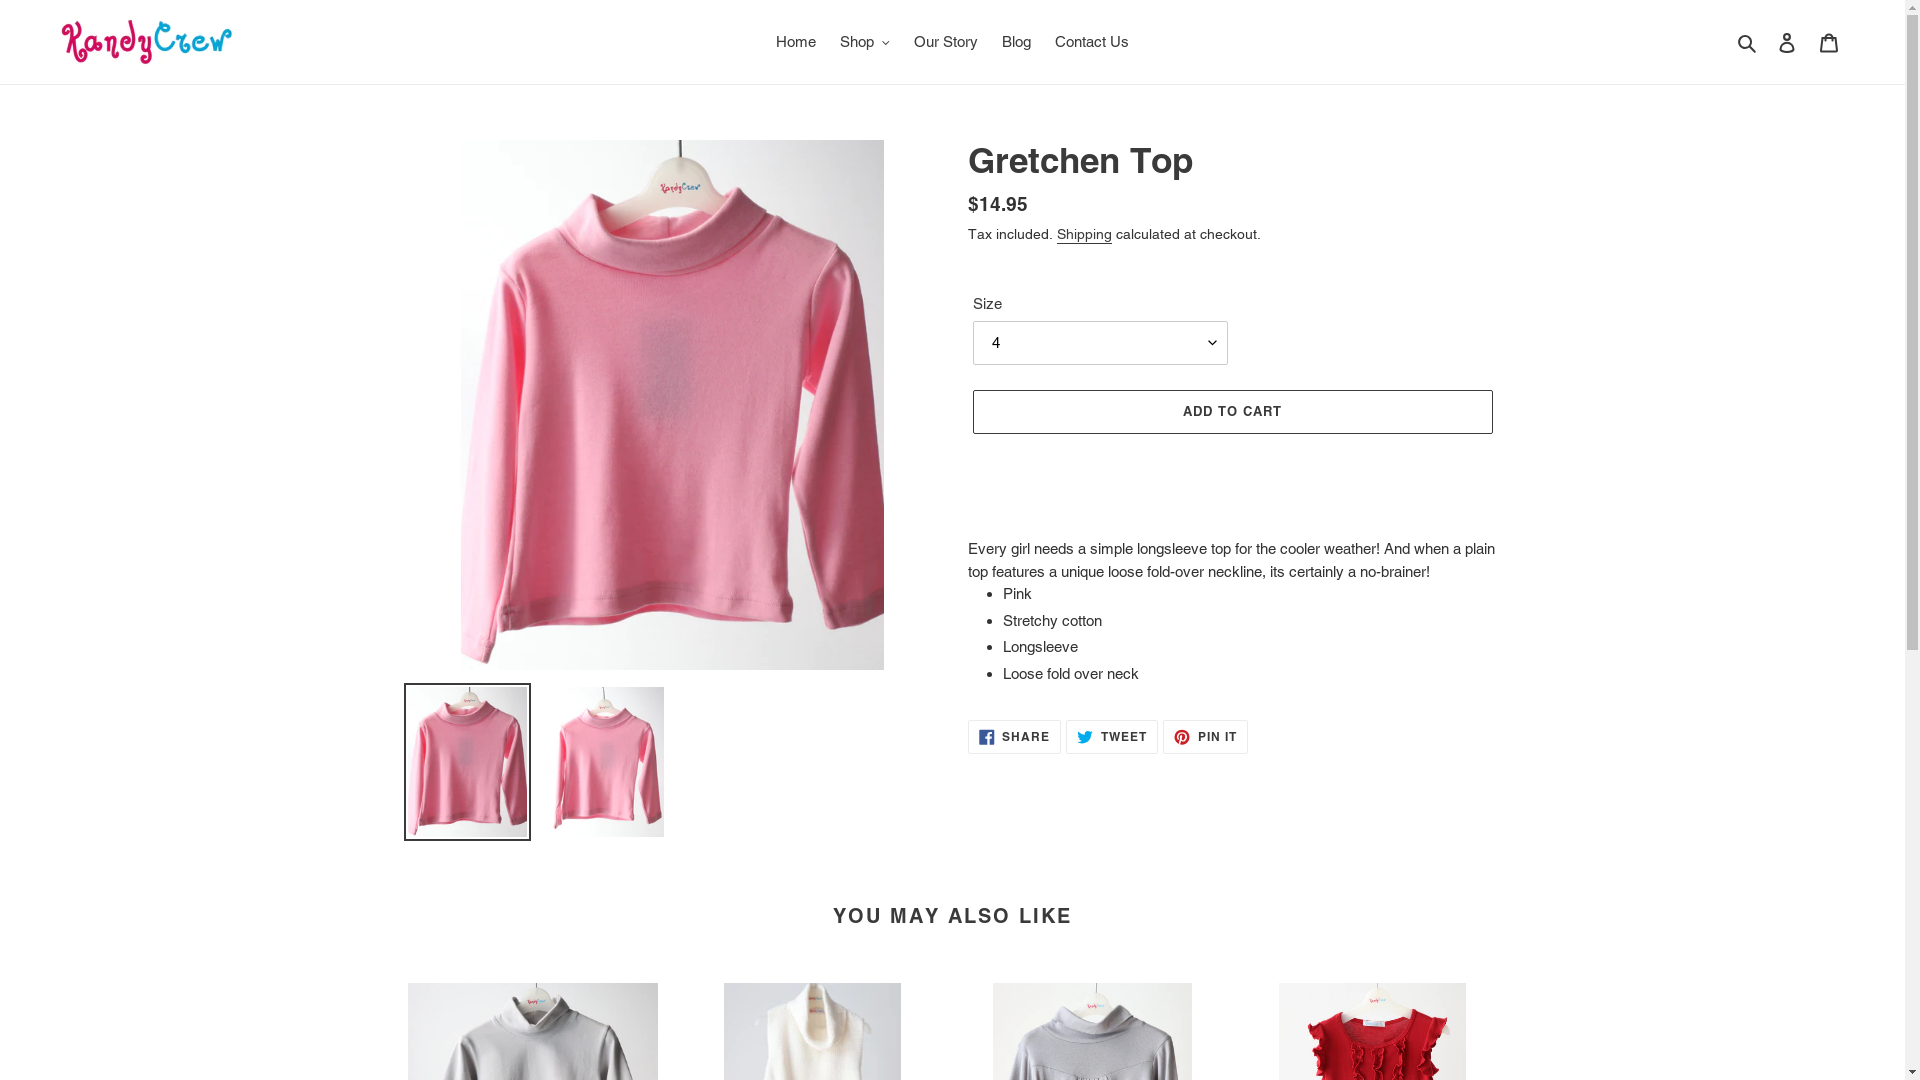 The height and width of the screenshot is (1080, 1920). I want to click on SHARE
SHARE ON FACEBOOK, so click(1015, 737).